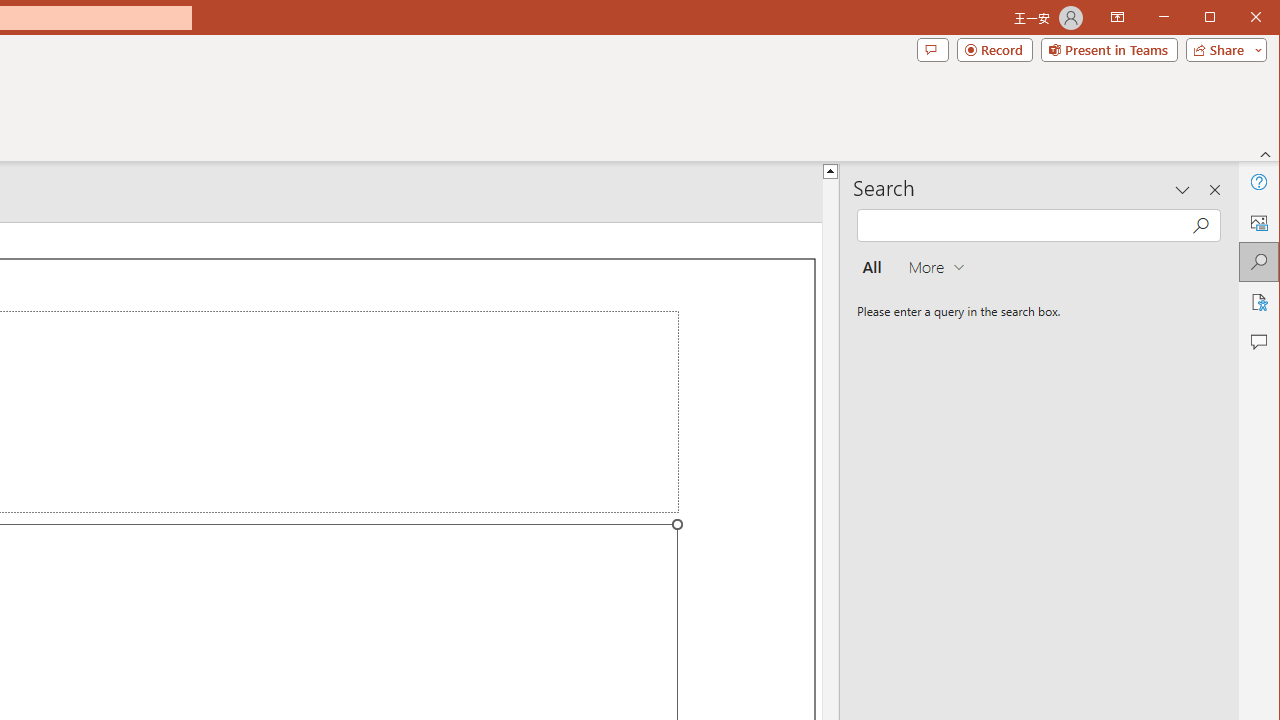 The image size is (1280, 720). What do you see at coordinates (1258, 302) in the screenshot?
I see `Accessibility` at bounding box center [1258, 302].